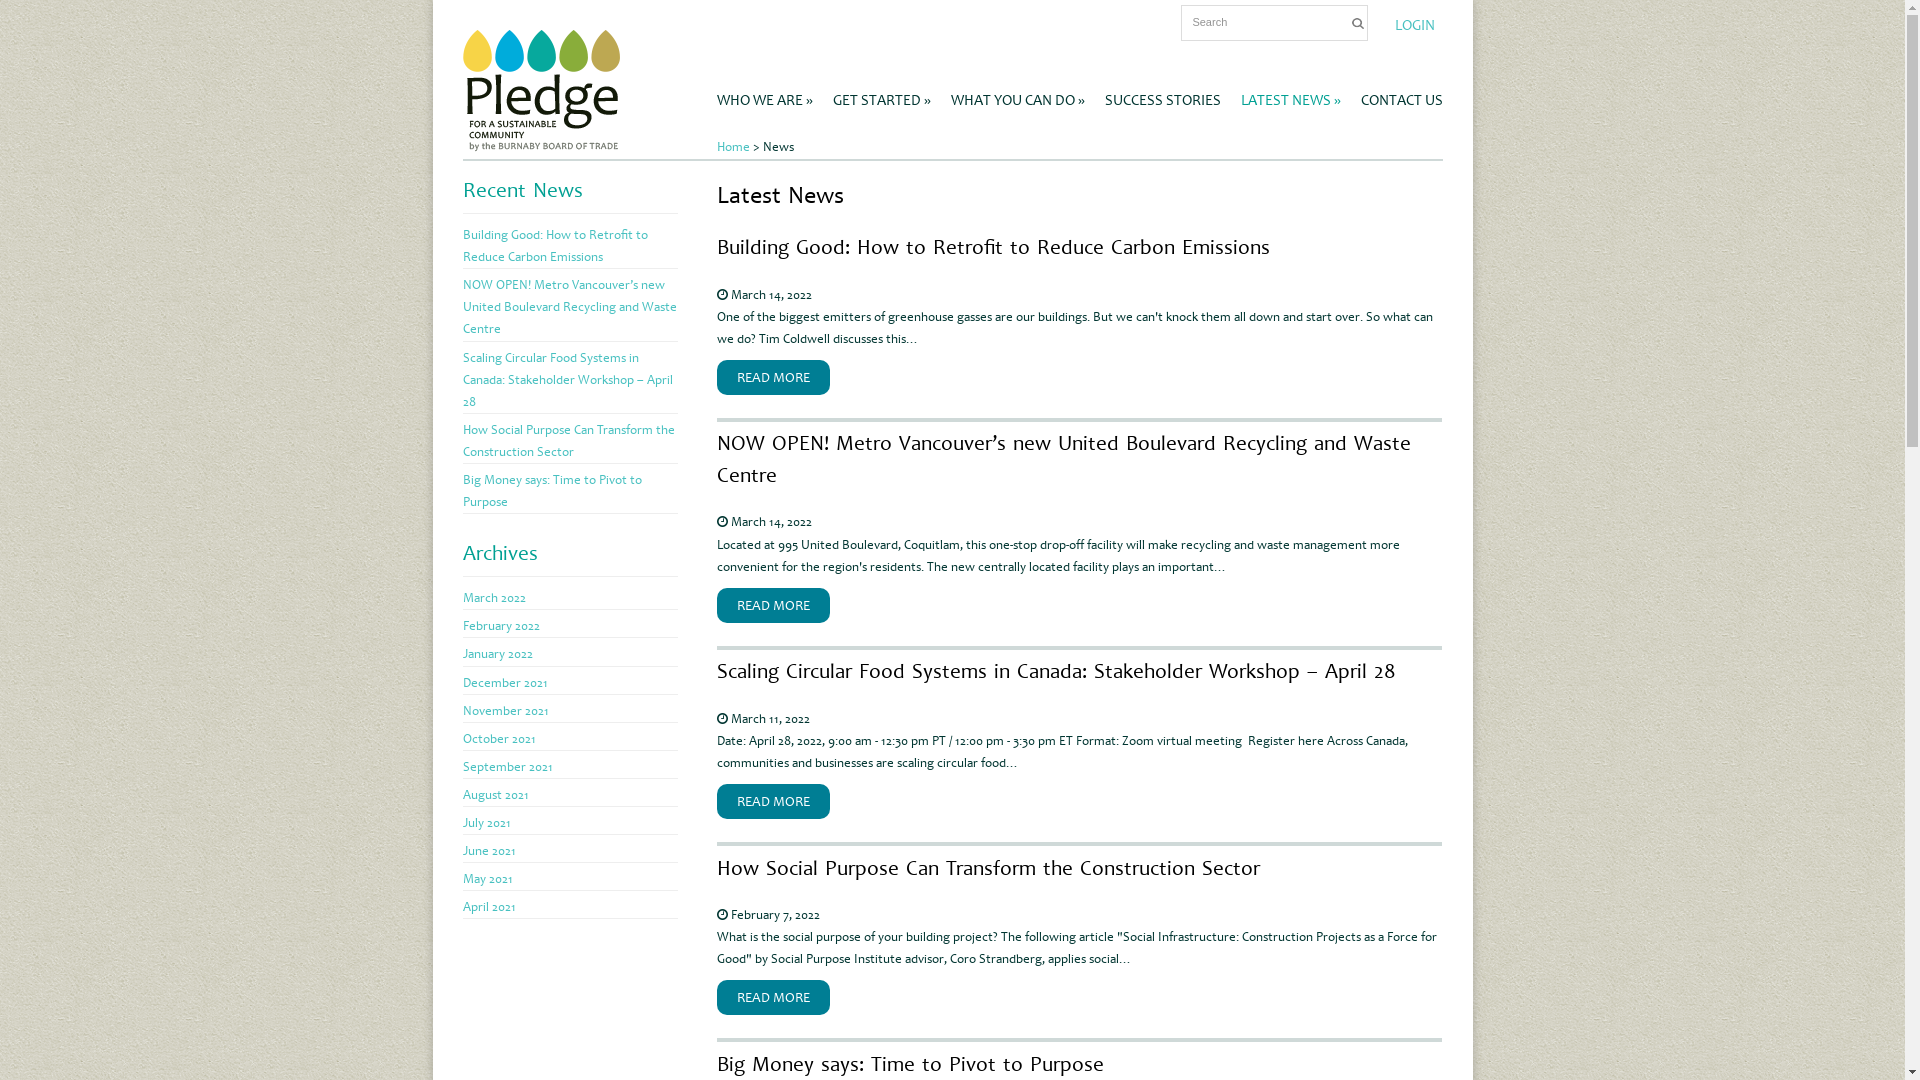 The height and width of the screenshot is (1080, 1920). I want to click on January 2022, so click(497, 654).